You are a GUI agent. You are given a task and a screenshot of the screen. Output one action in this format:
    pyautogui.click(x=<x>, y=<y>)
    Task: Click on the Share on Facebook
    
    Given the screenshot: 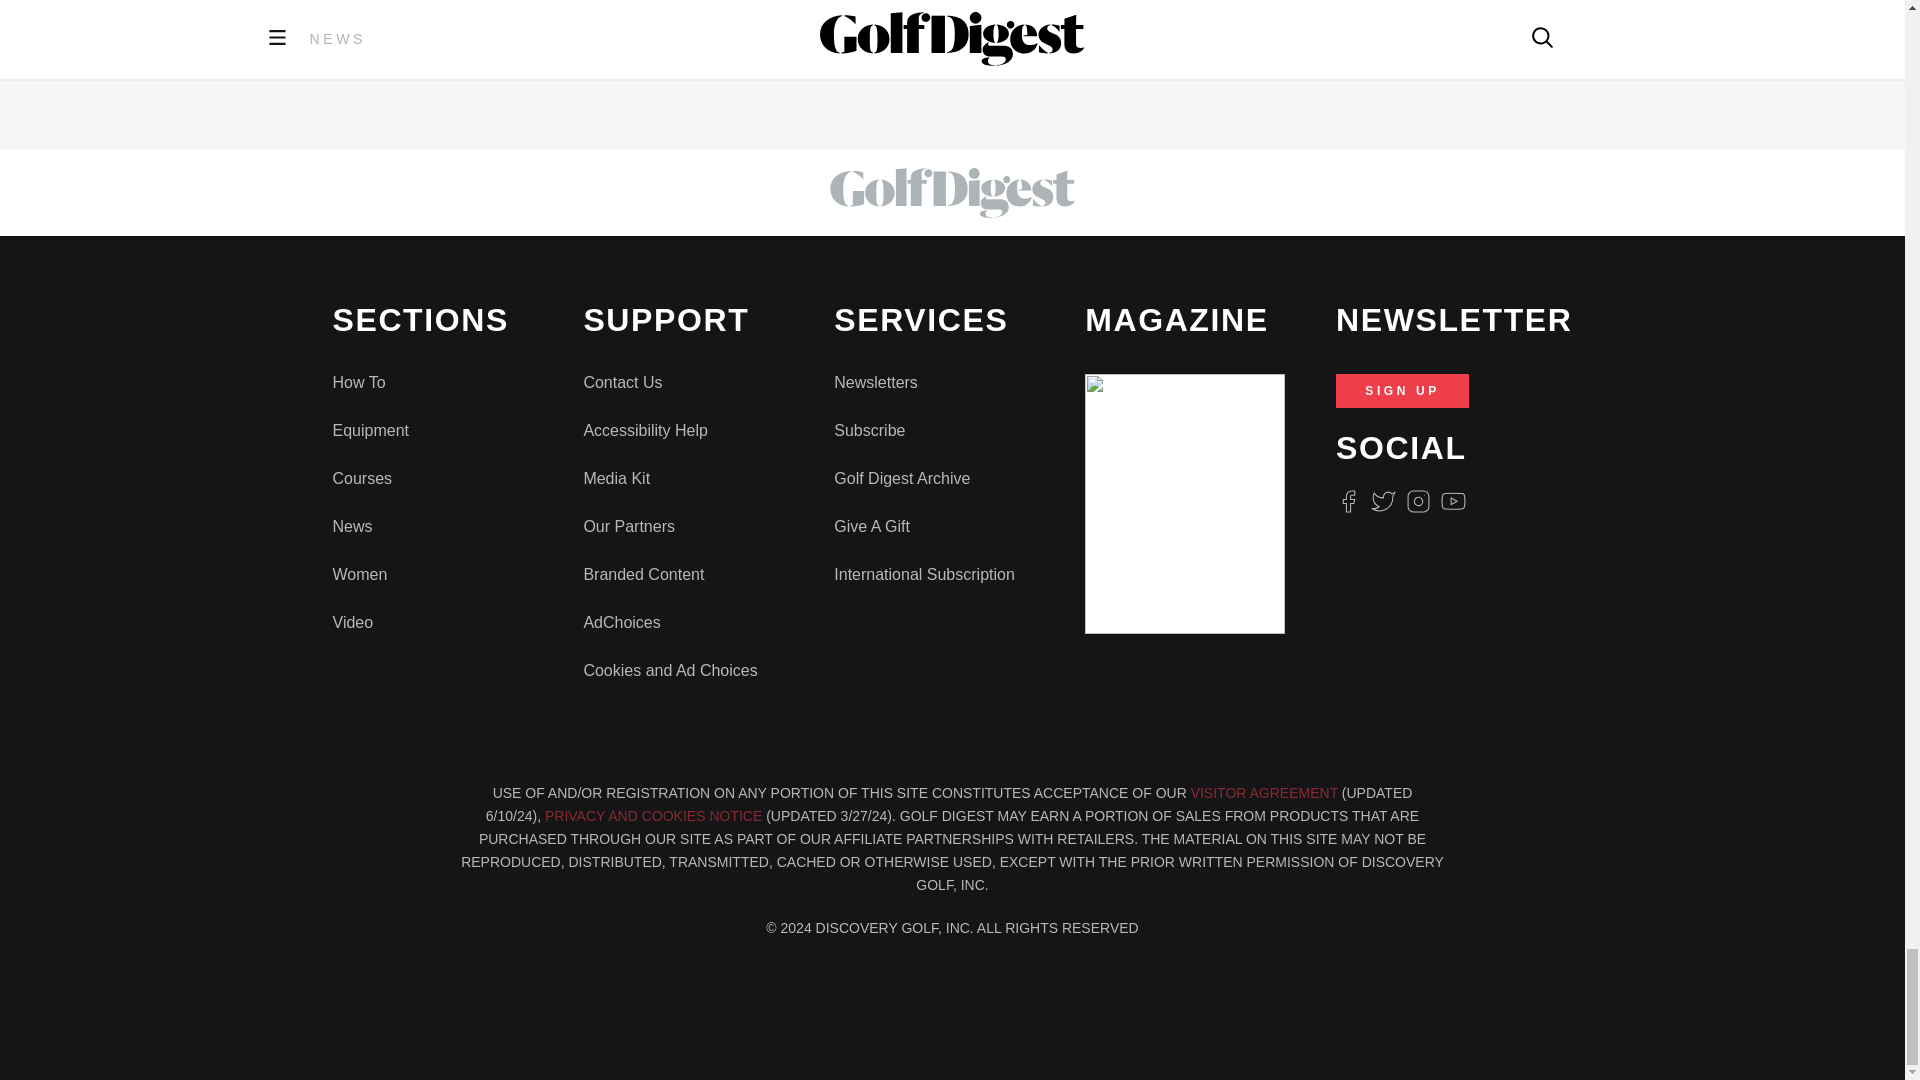 What is the action you would take?
    pyautogui.click(x=744, y=24)
    